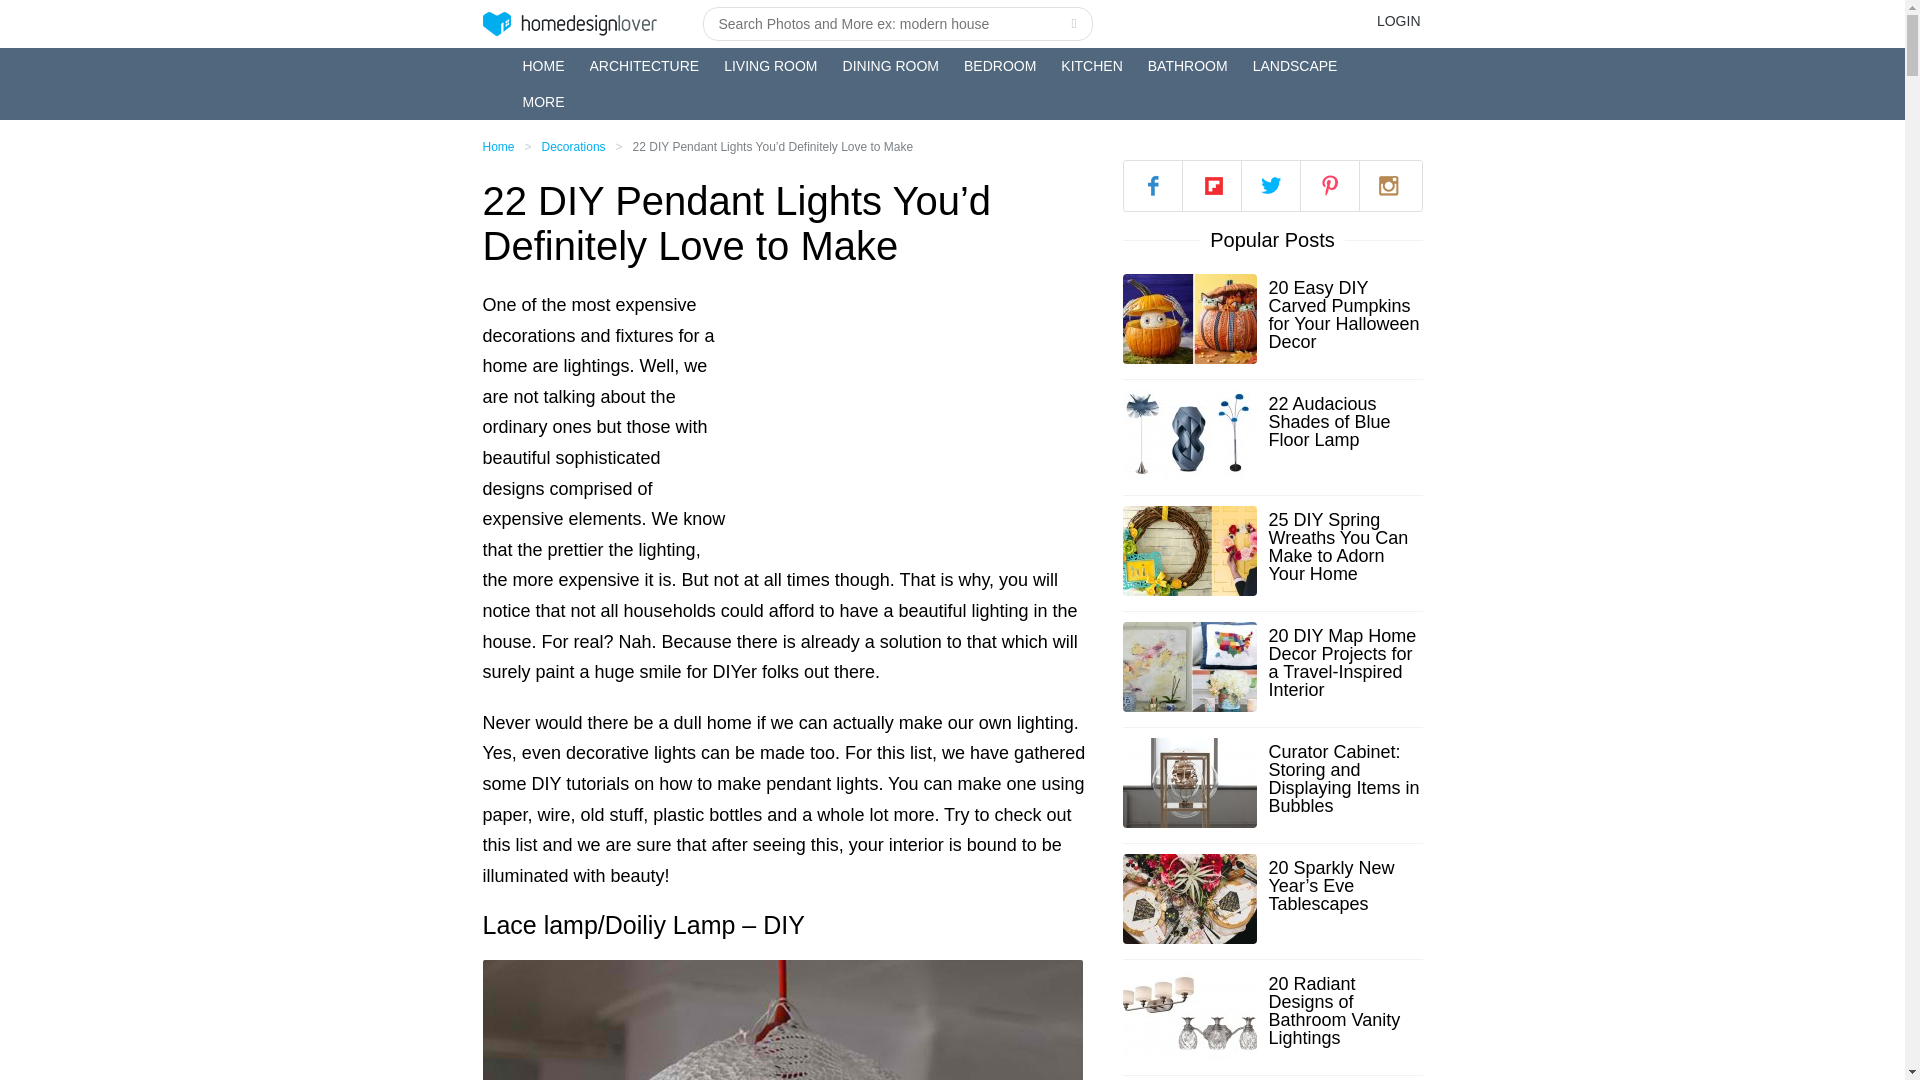 The height and width of the screenshot is (1080, 1920). What do you see at coordinates (574, 147) in the screenshot?
I see `Decorations` at bounding box center [574, 147].